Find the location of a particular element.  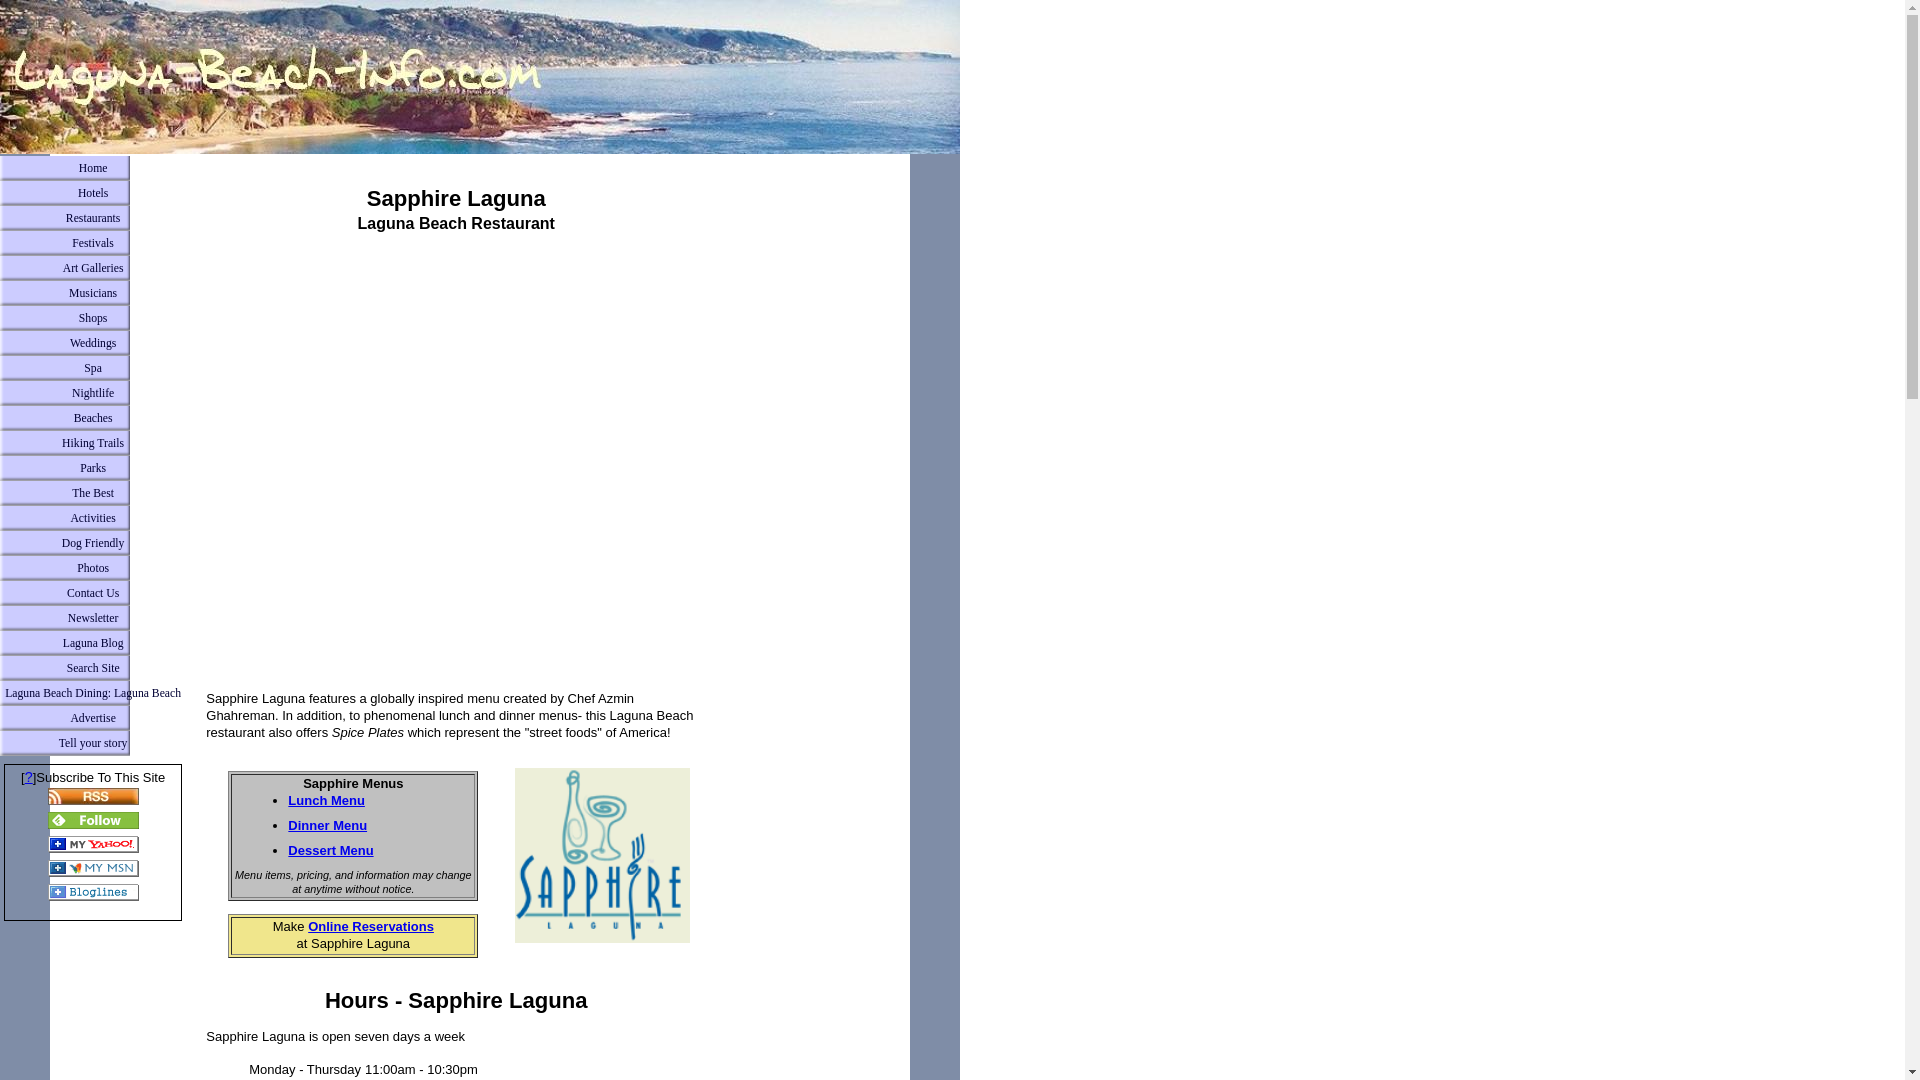

Hiking Trails is located at coordinates (93, 442).